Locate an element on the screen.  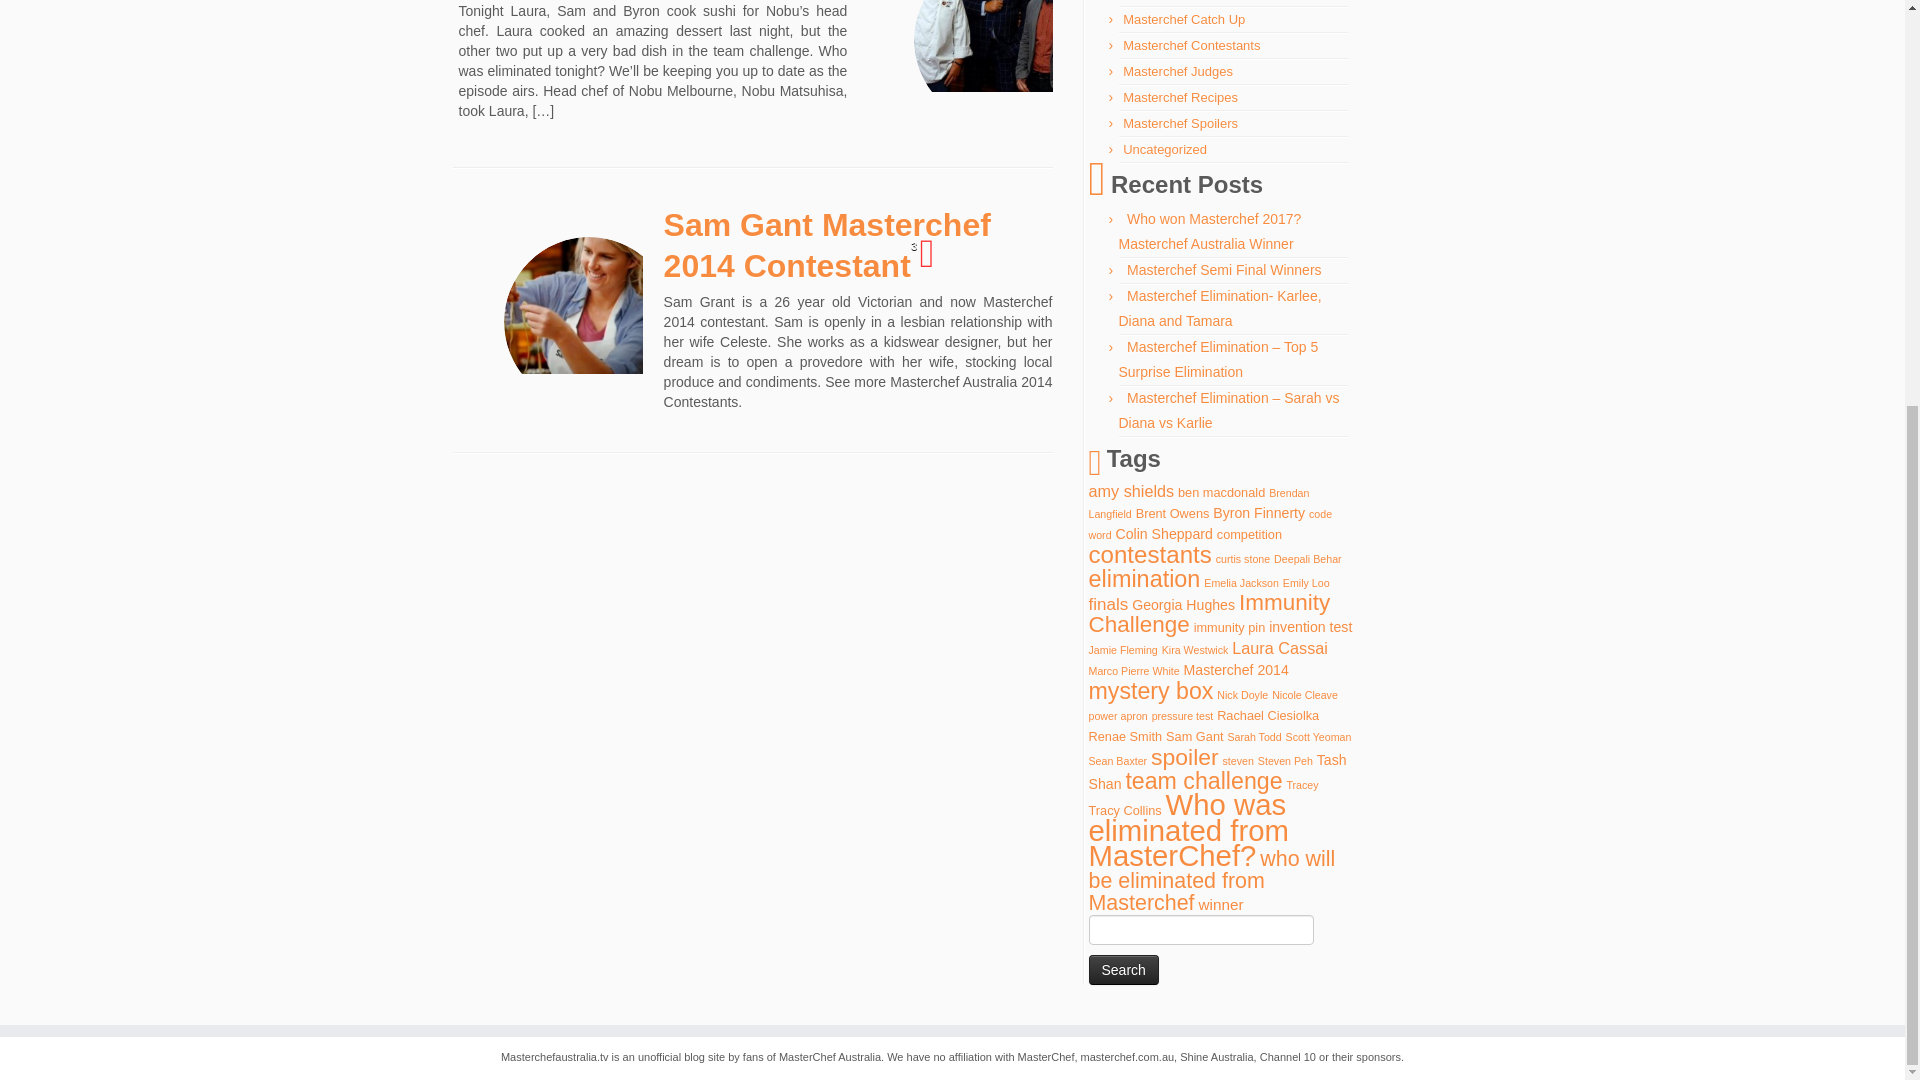
Brendan Langfield is located at coordinates (1198, 503).